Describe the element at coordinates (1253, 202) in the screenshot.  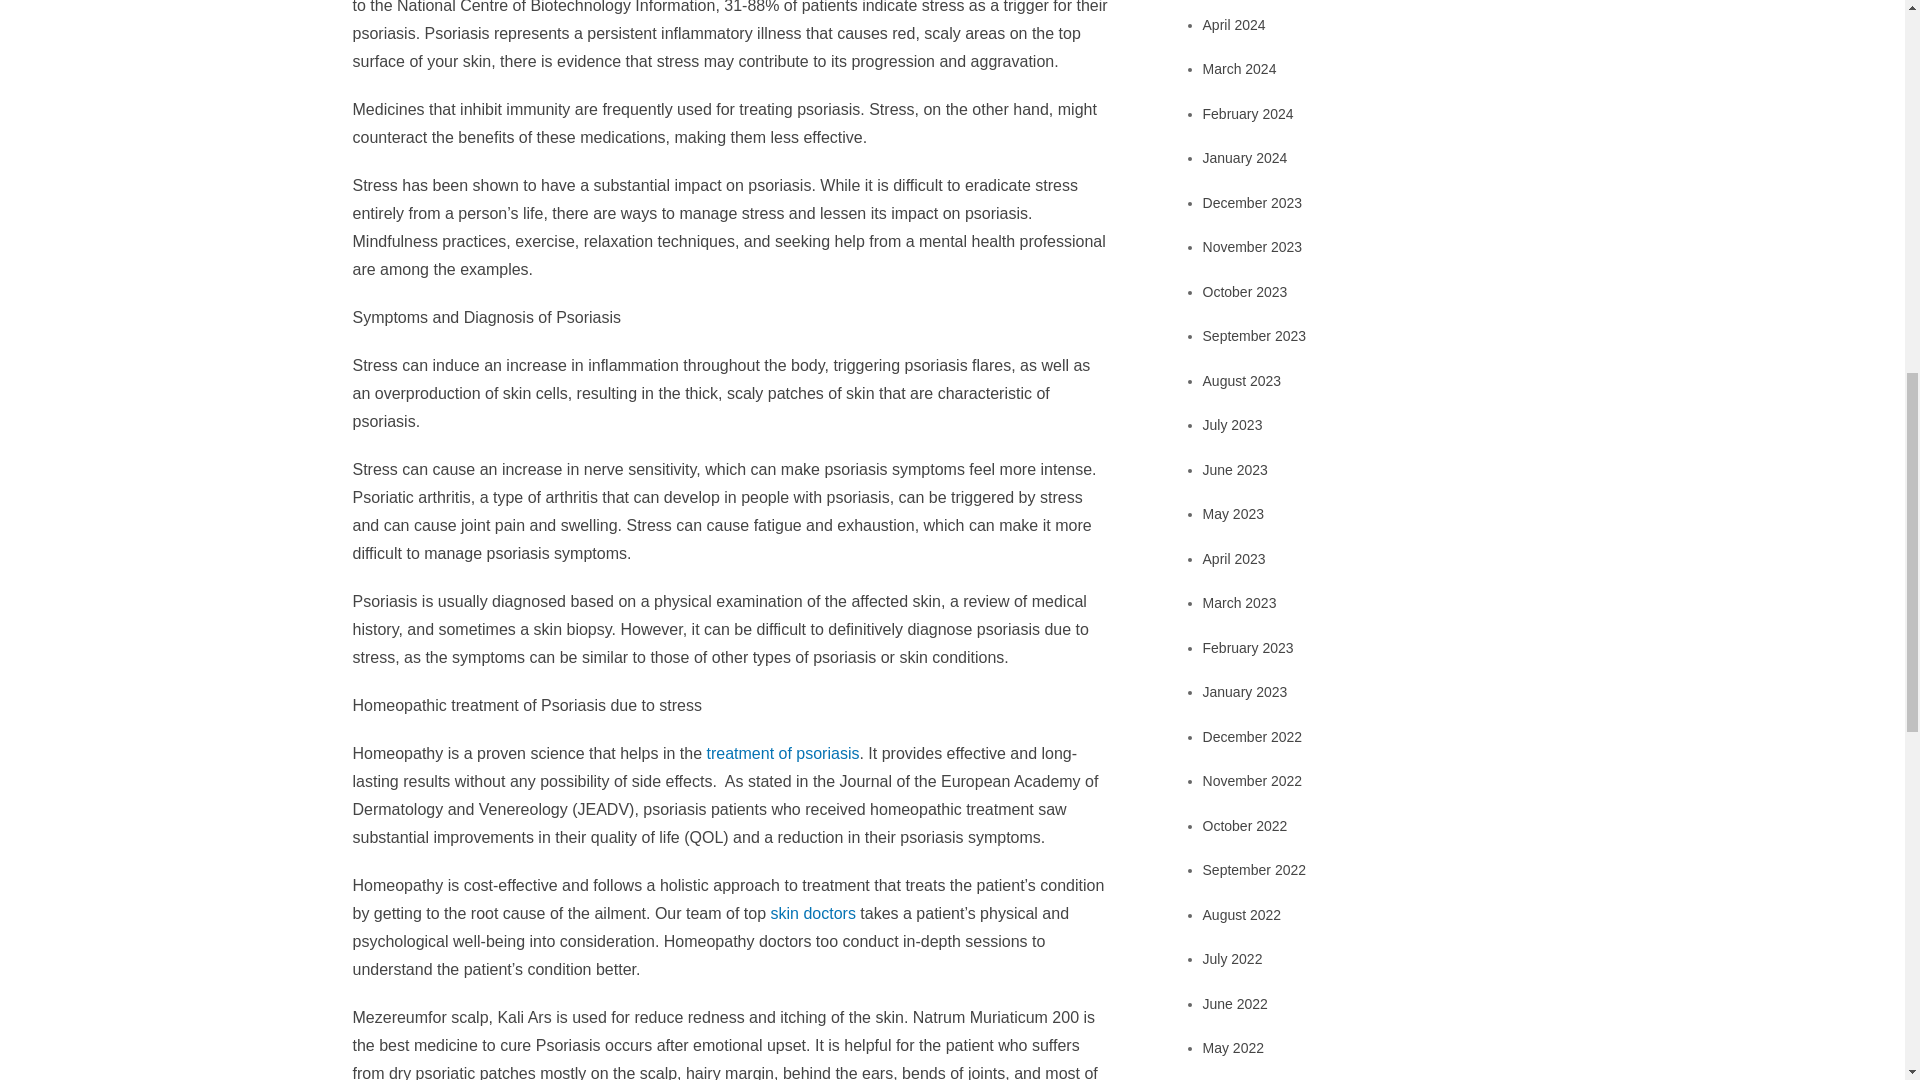
I see `December 2023` at that location.